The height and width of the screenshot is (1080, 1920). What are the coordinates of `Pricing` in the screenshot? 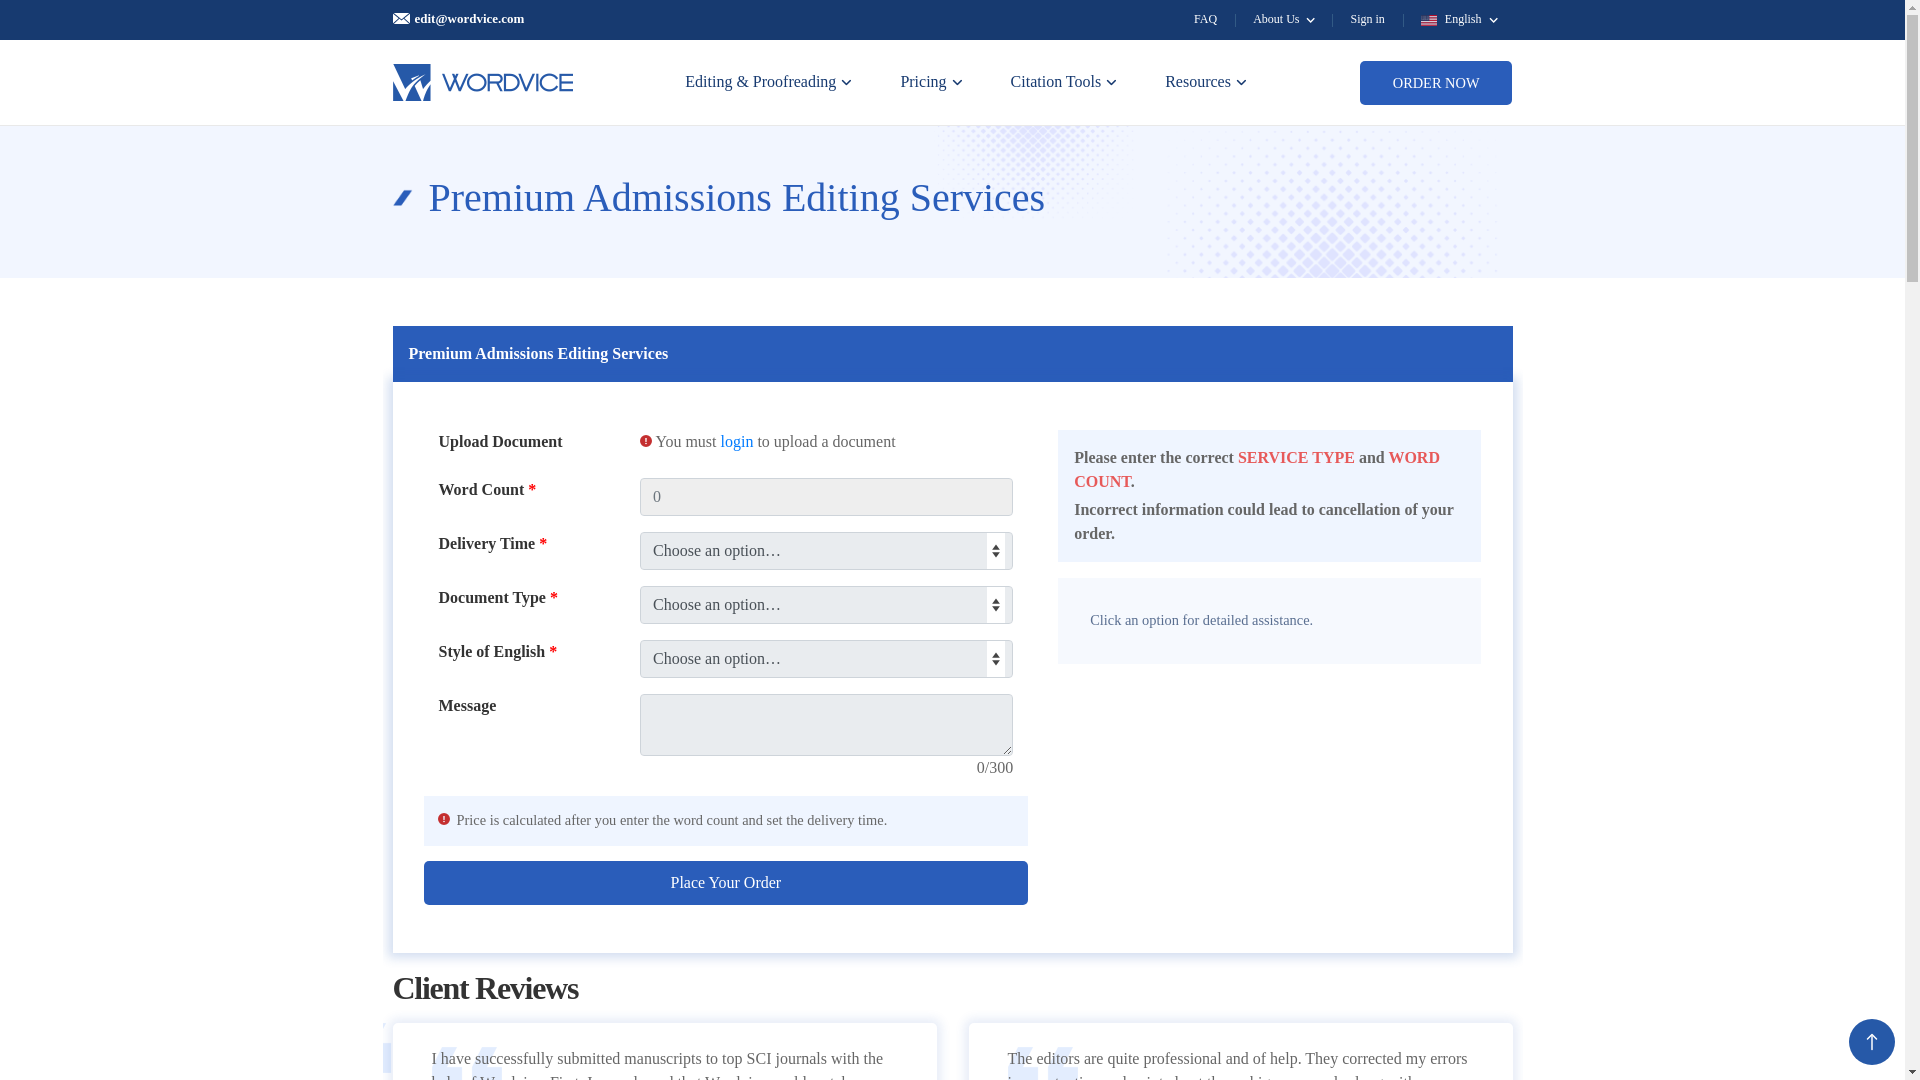 It's located at (930, 82).